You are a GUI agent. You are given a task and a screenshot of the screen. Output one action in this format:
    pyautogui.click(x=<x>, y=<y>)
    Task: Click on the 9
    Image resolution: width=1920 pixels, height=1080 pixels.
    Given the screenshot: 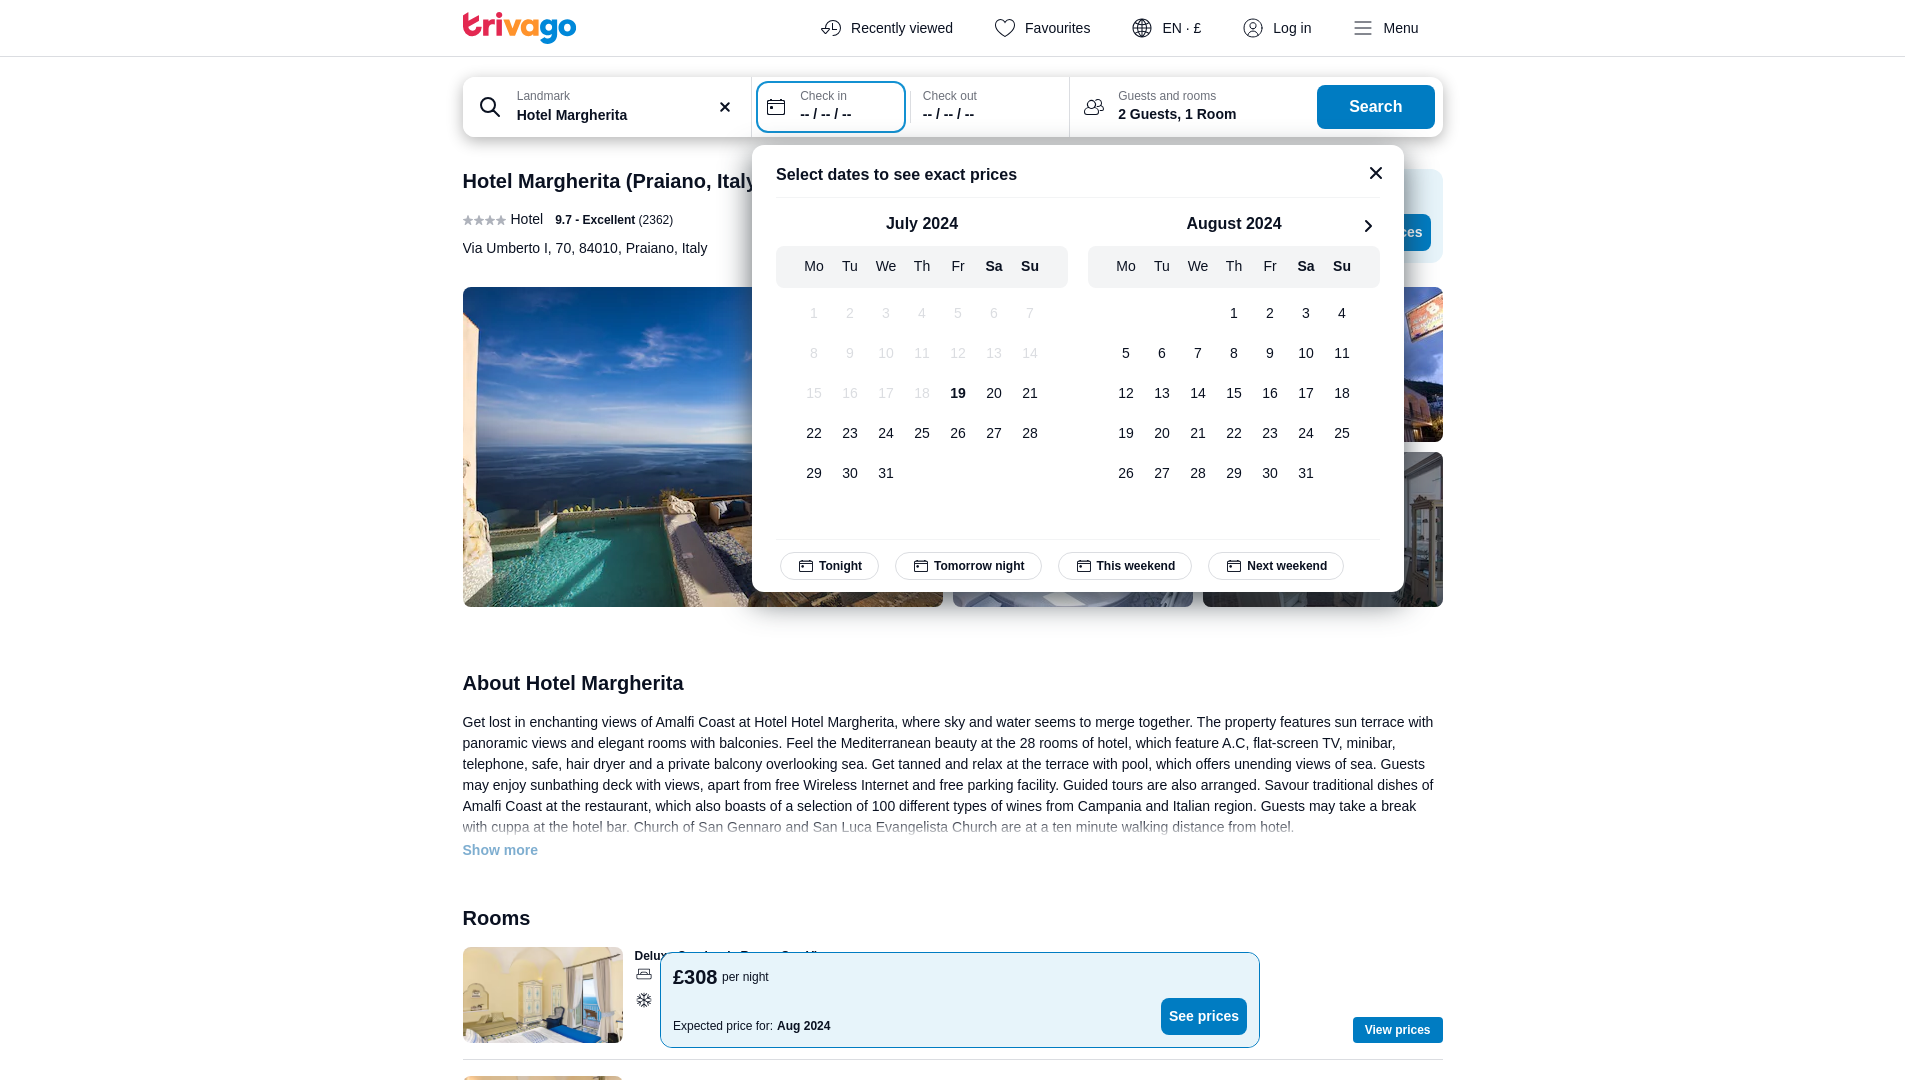 What is the action you would take?
    pyautogui.click(x=849, y=353)
    